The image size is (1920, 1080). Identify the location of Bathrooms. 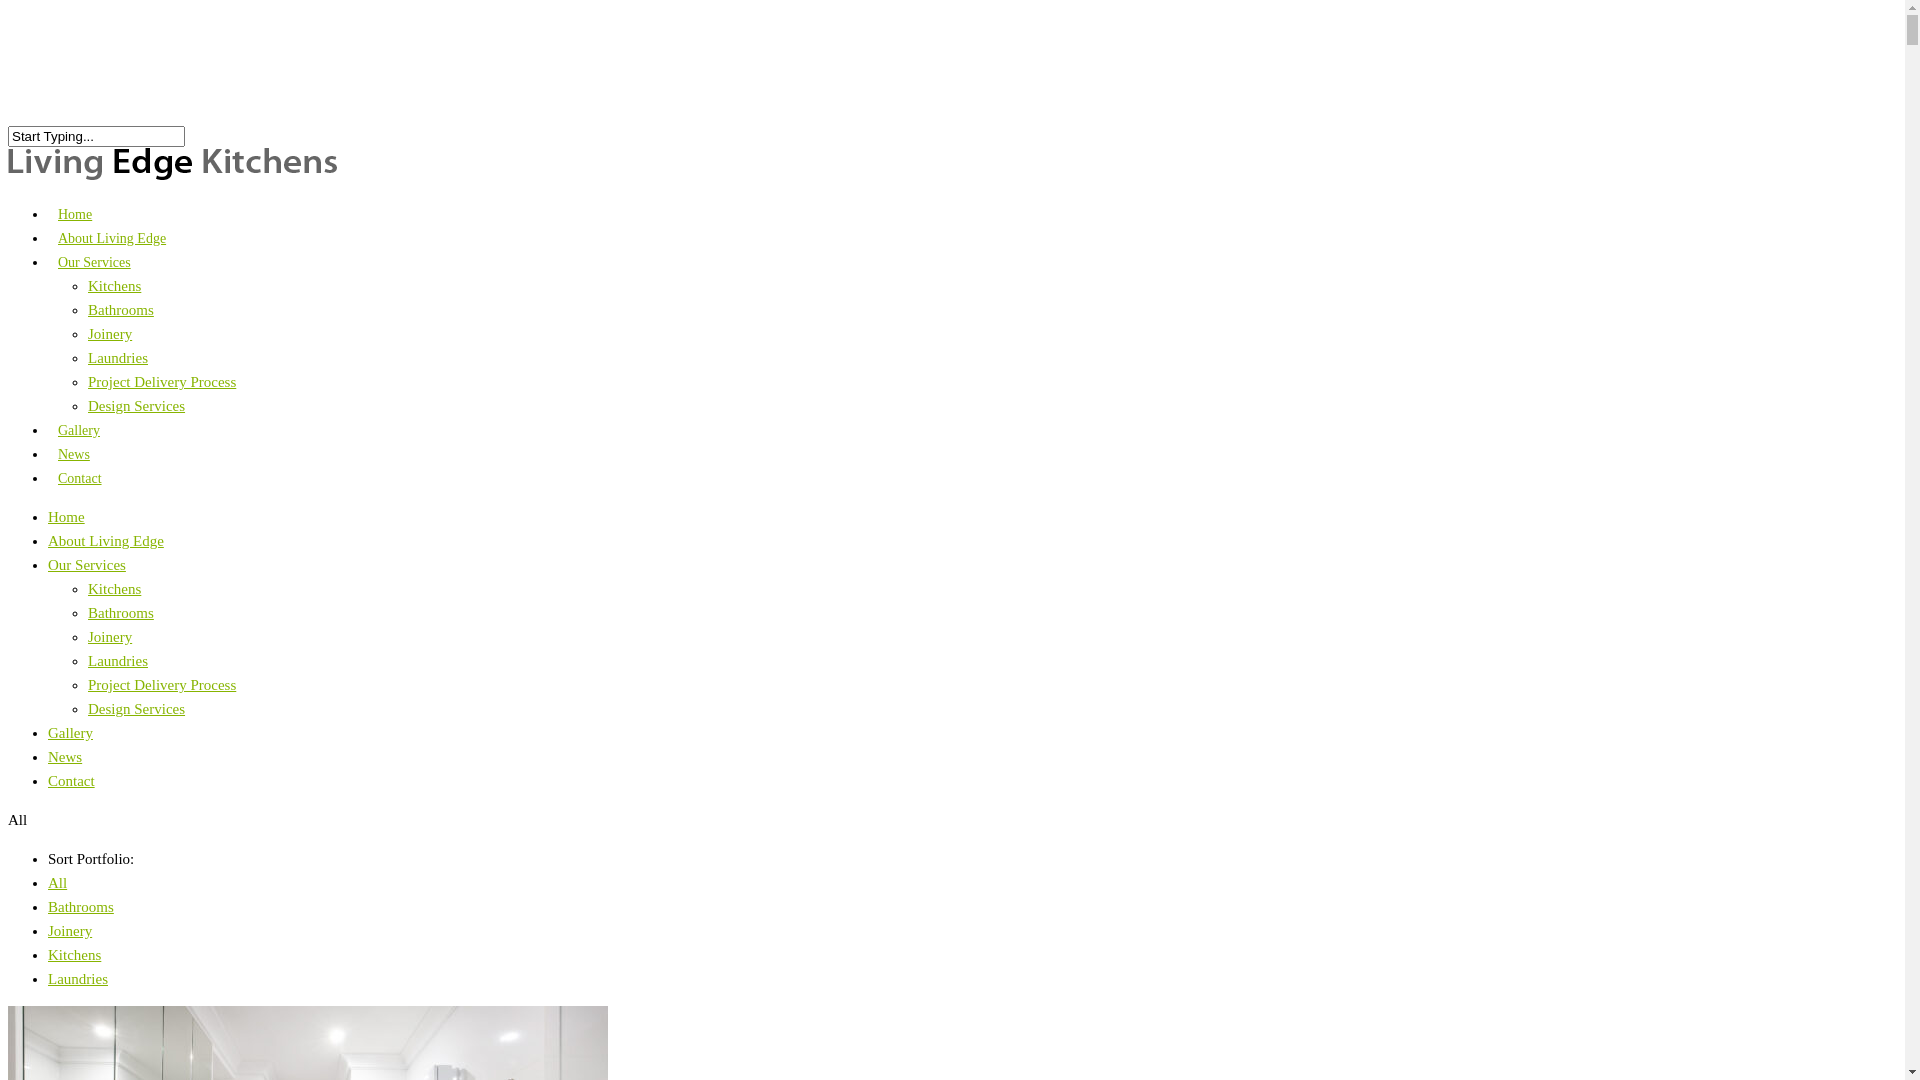
(121, 310).